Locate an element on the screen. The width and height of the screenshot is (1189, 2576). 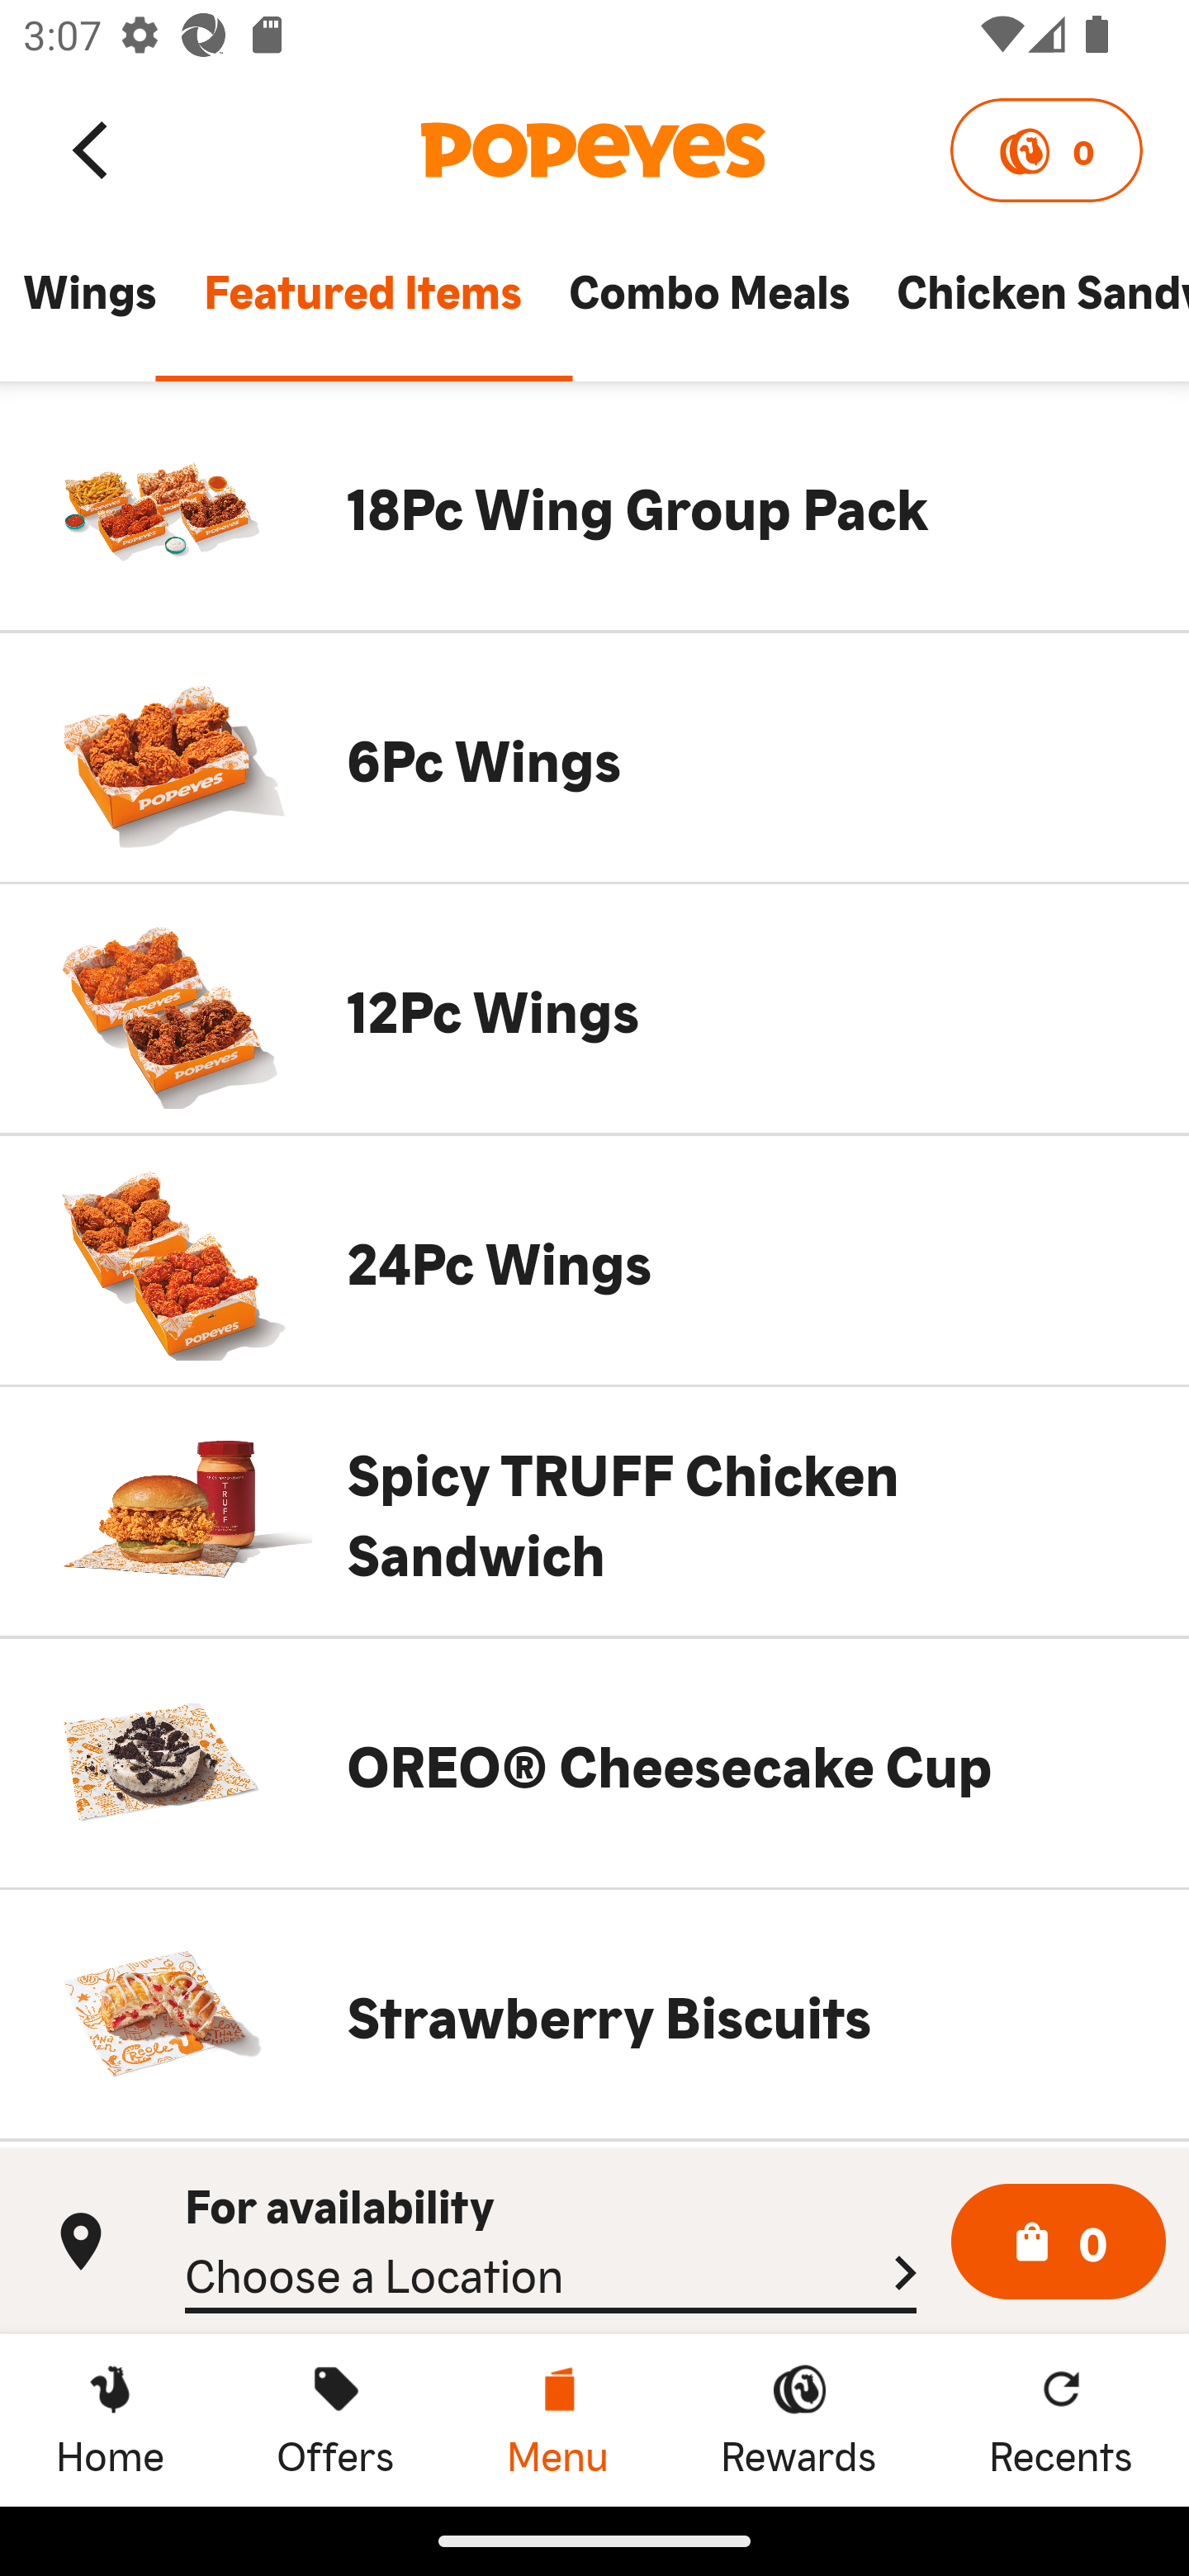
Wings is located at coordinates (89, 305).